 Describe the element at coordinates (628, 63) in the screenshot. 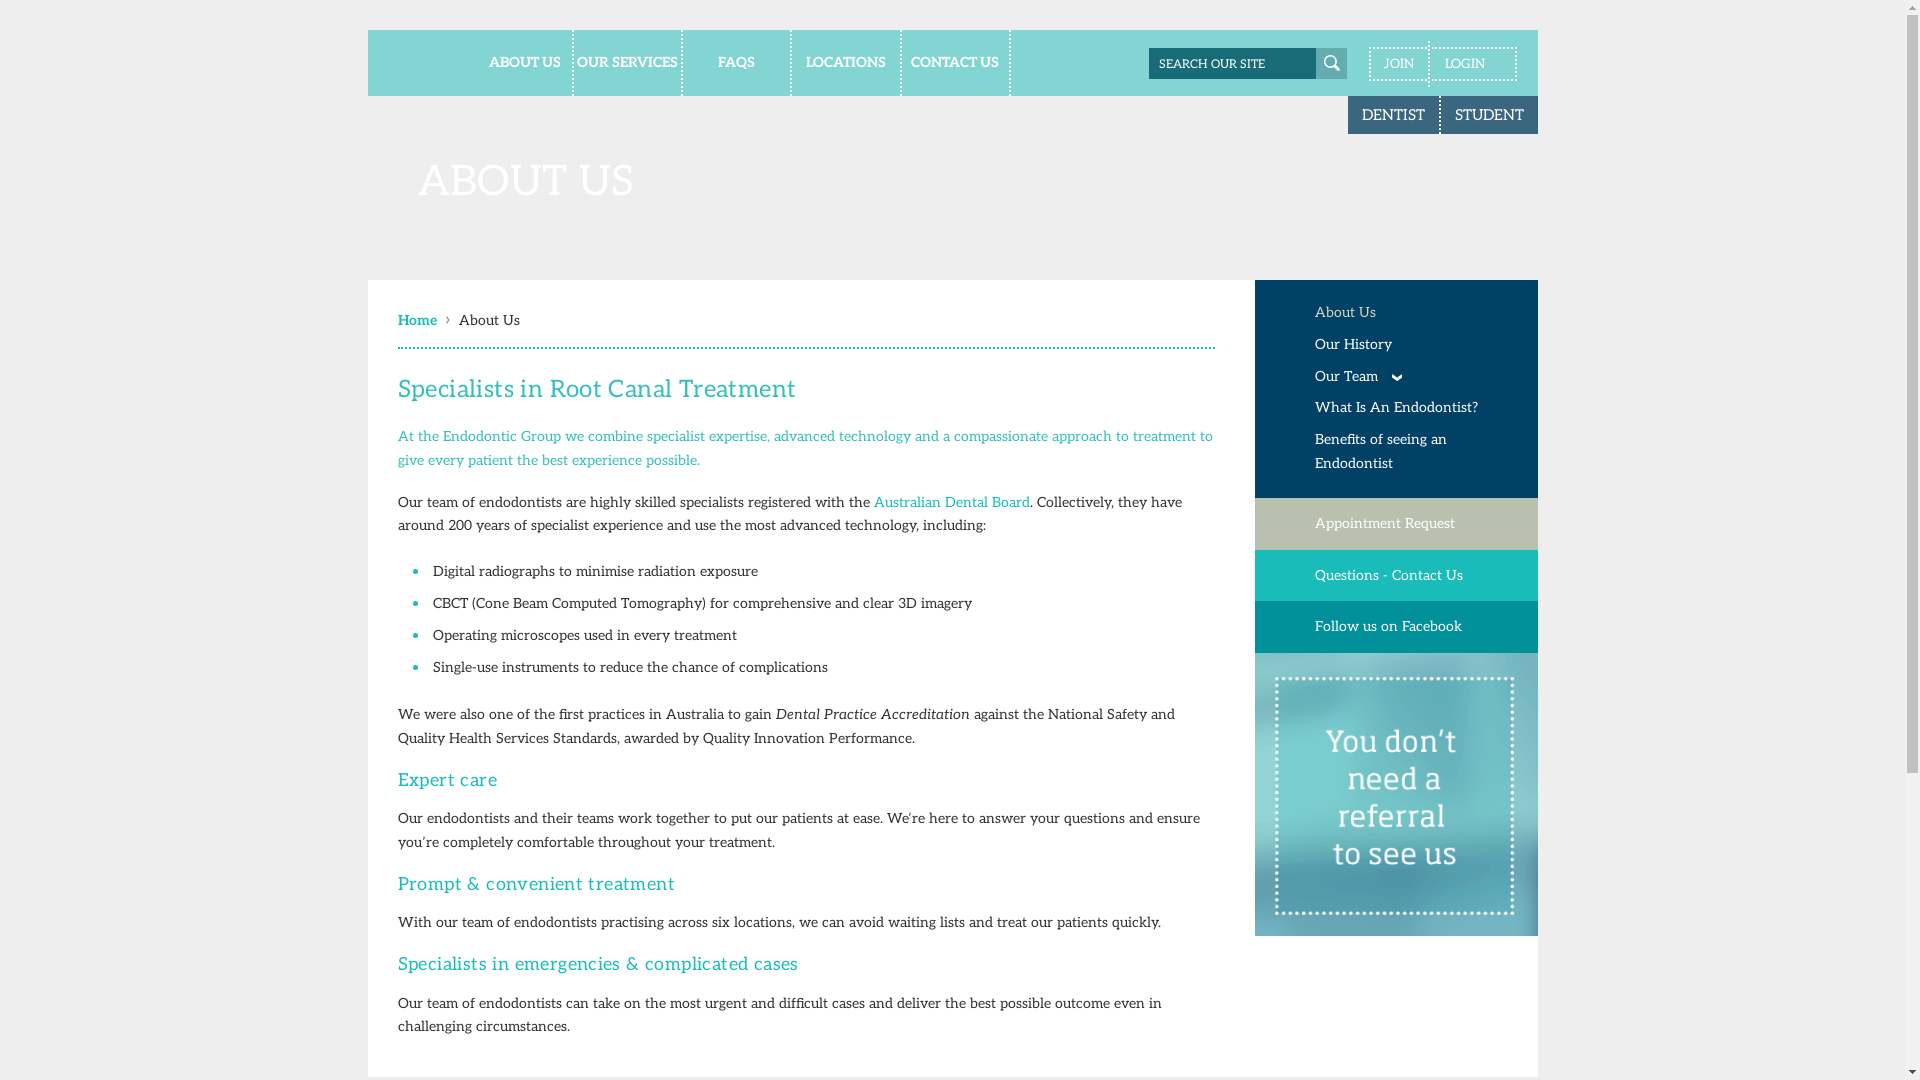

I see `OUR SERVICES` at that location.